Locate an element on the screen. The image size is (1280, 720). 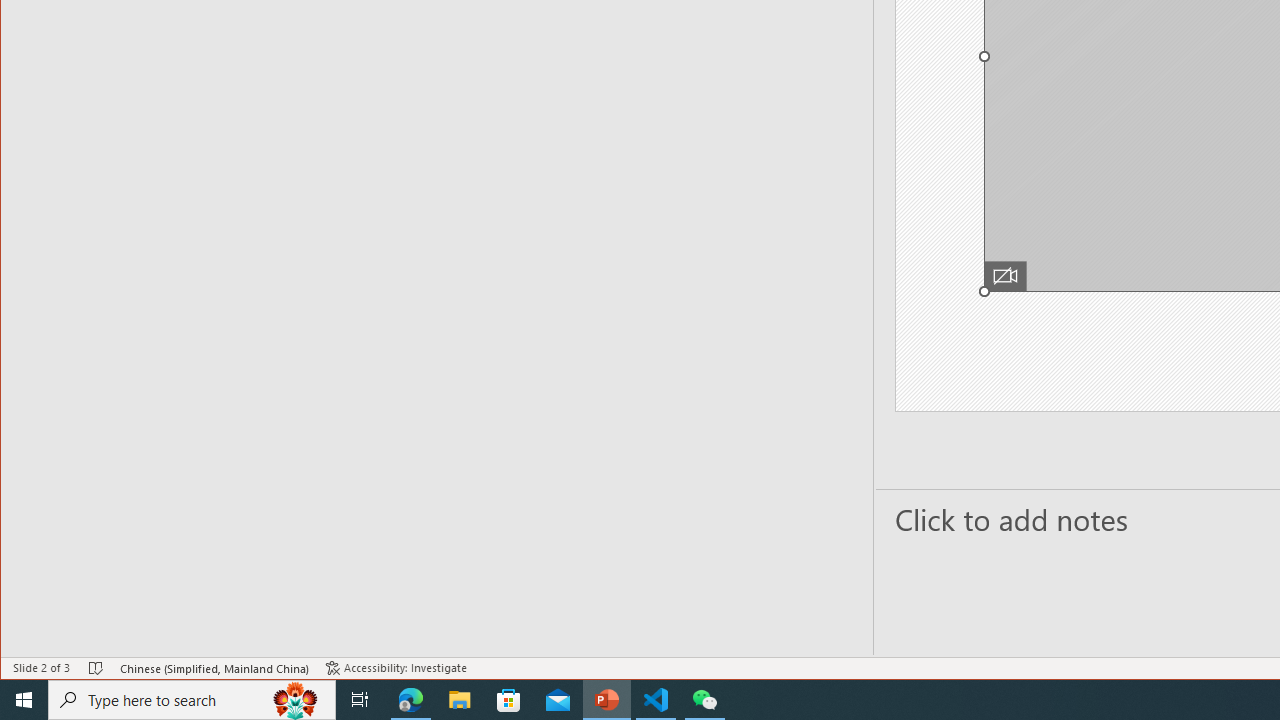
WeChat - 1 running window is located at coordinates (704, 700).